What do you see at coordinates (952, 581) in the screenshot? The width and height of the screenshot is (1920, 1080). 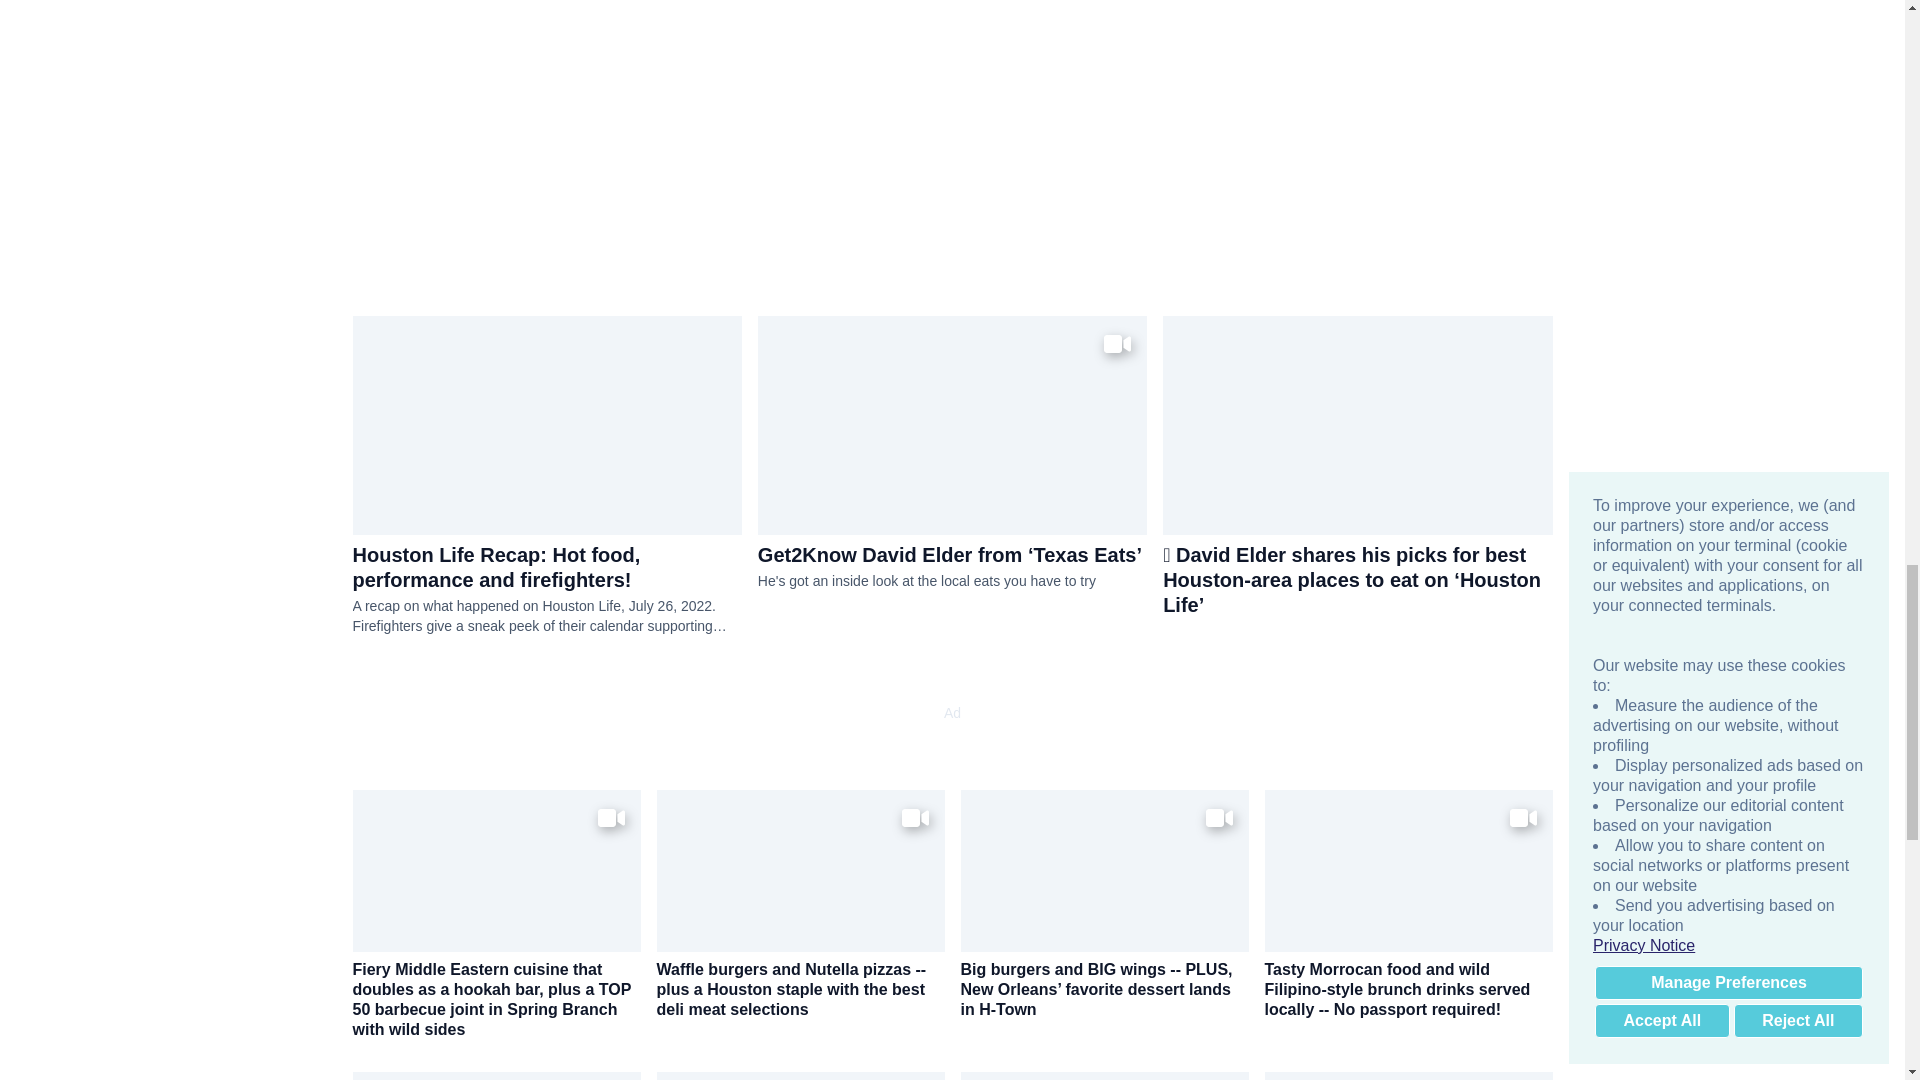 I see `He's got an inside look at the local eats you have to try` at bounding box center [952, 581].